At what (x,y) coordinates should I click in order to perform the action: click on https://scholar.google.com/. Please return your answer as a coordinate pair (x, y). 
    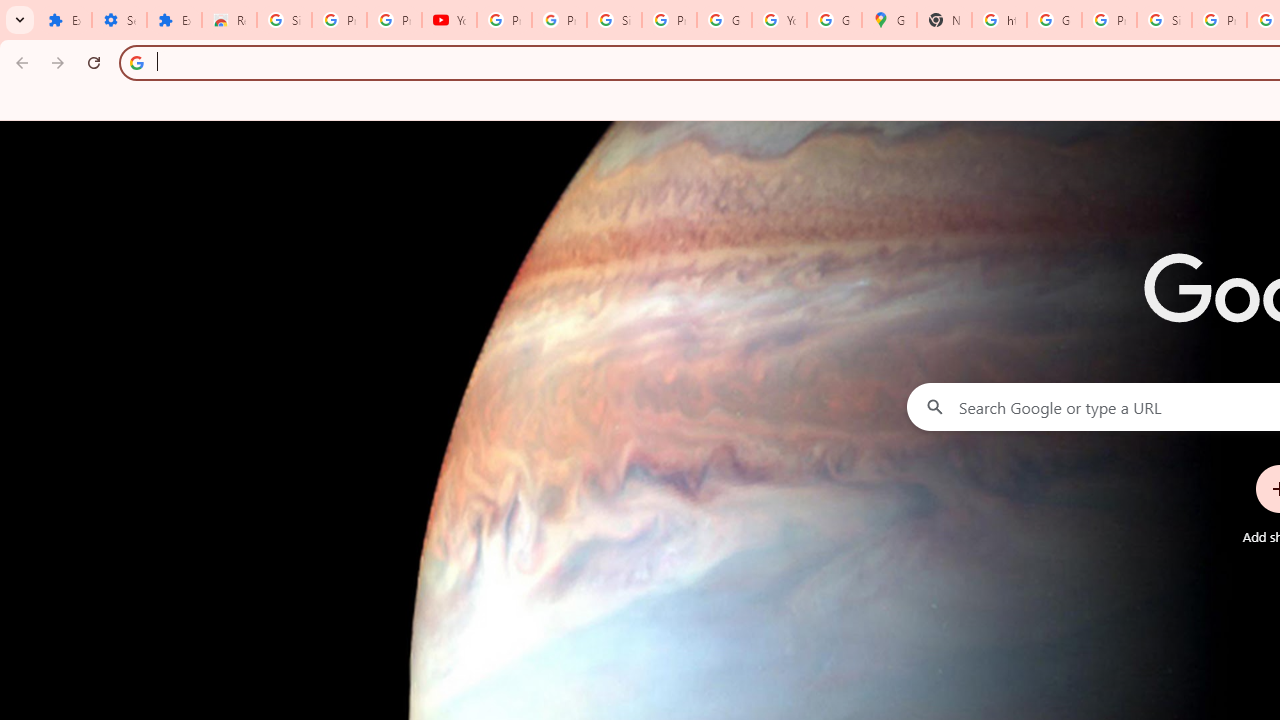
    Looking at the image, I should click on (998, 20).